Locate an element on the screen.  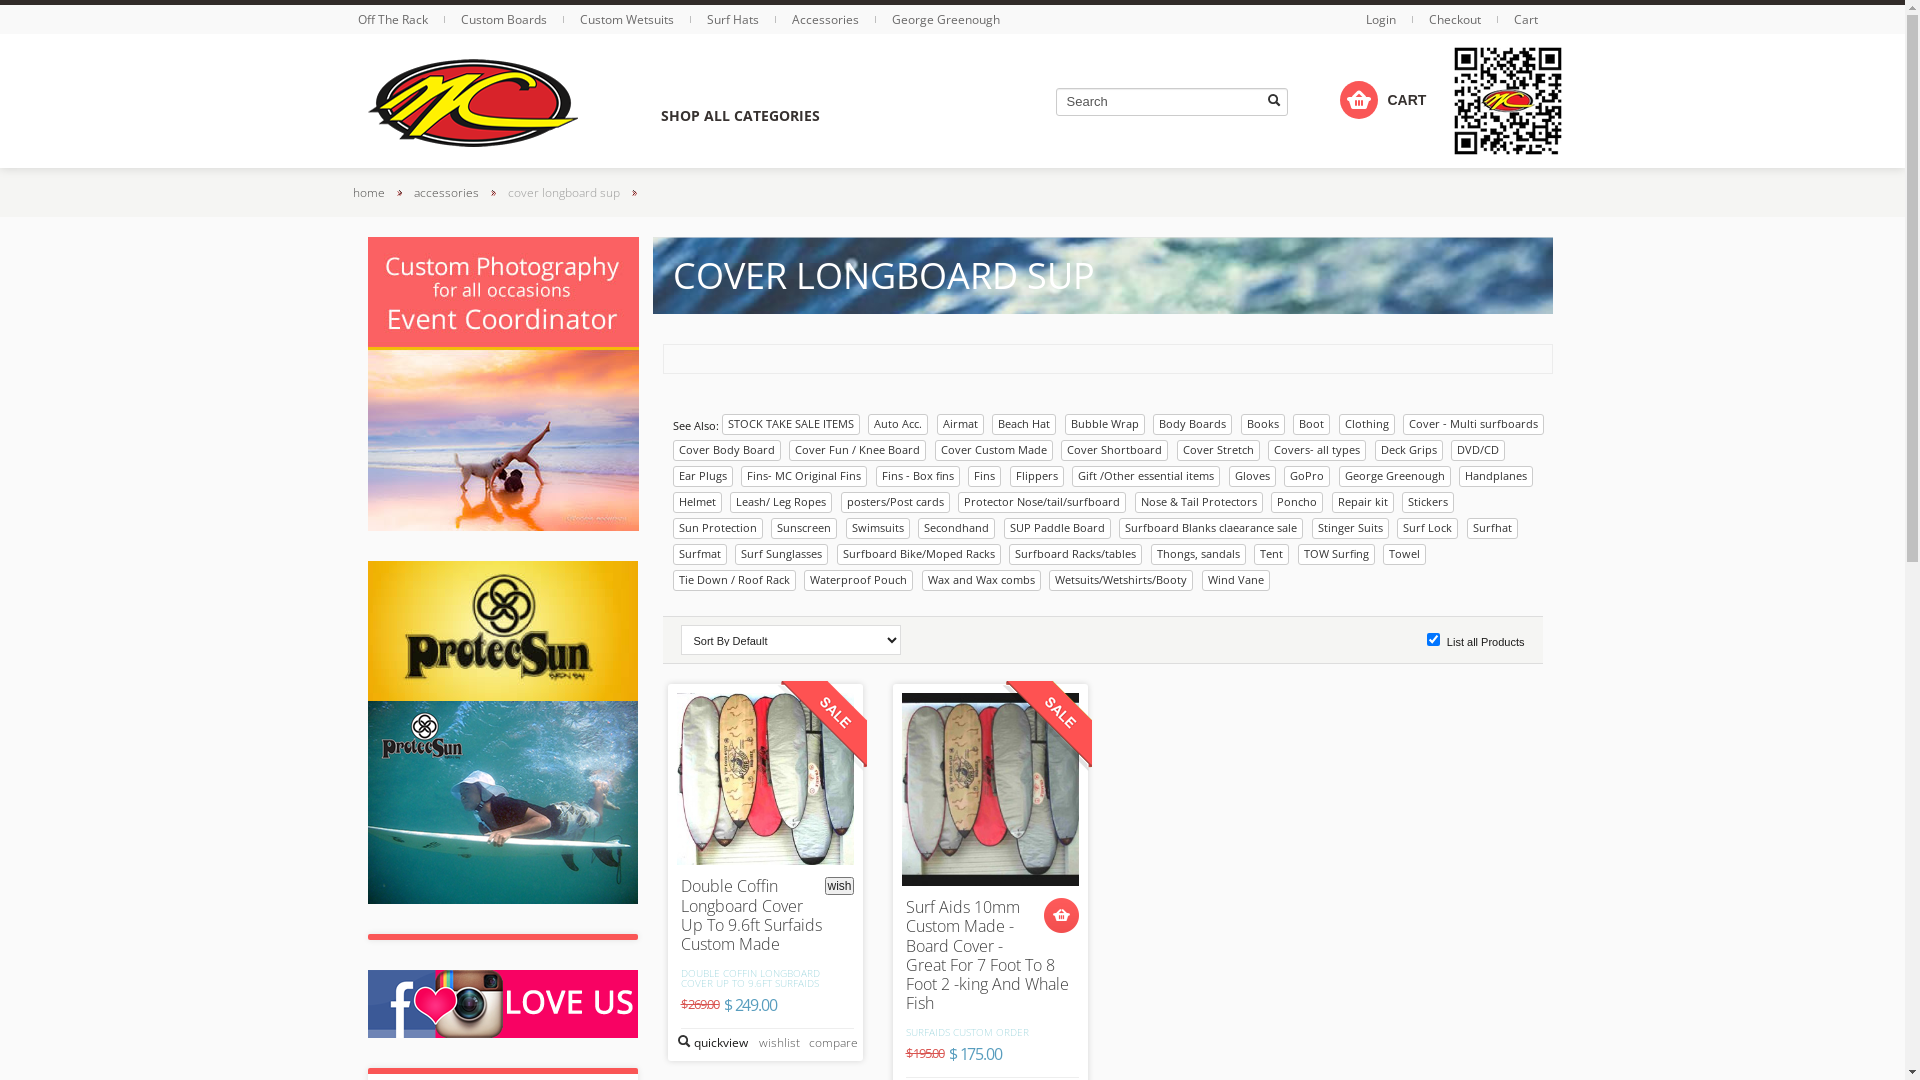
SHOP ALL CATEGORIES is located at coordinates (740, 116).